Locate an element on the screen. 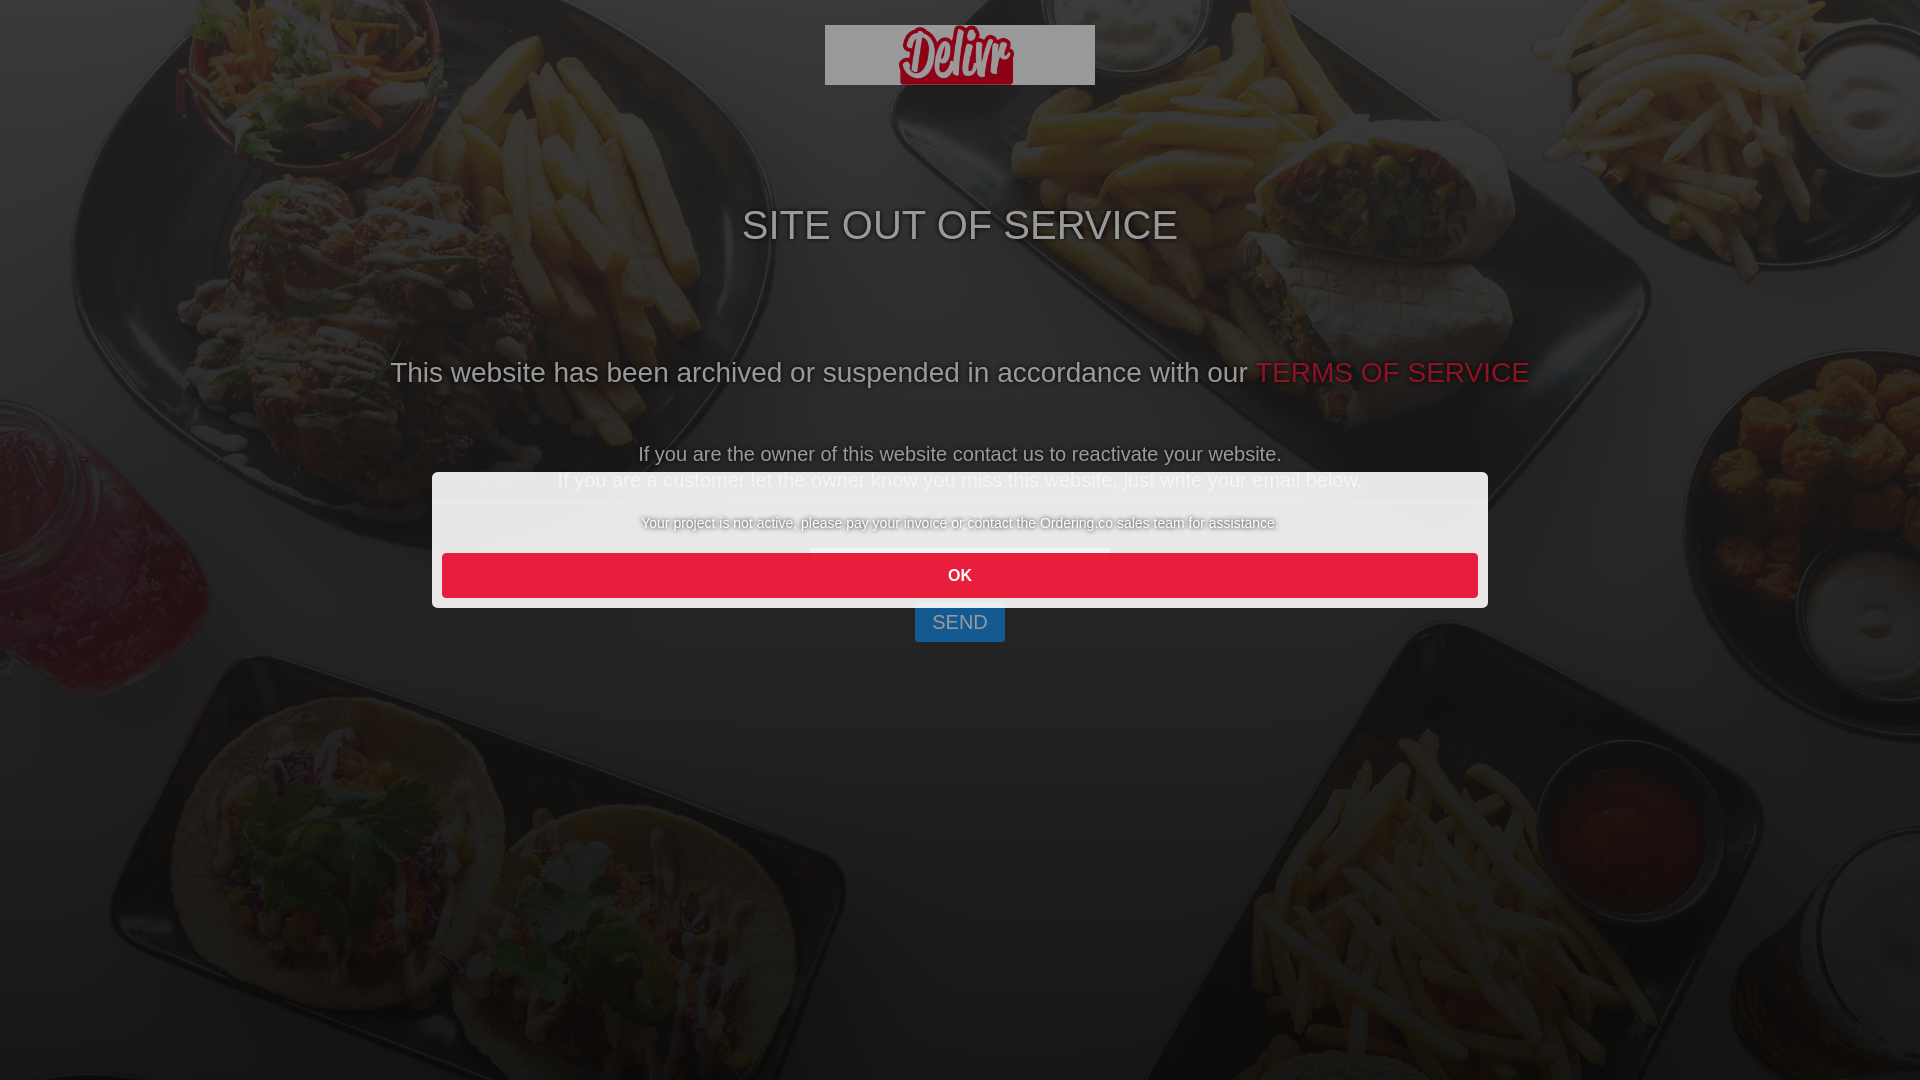  OK is located at coordinates (960, 576).